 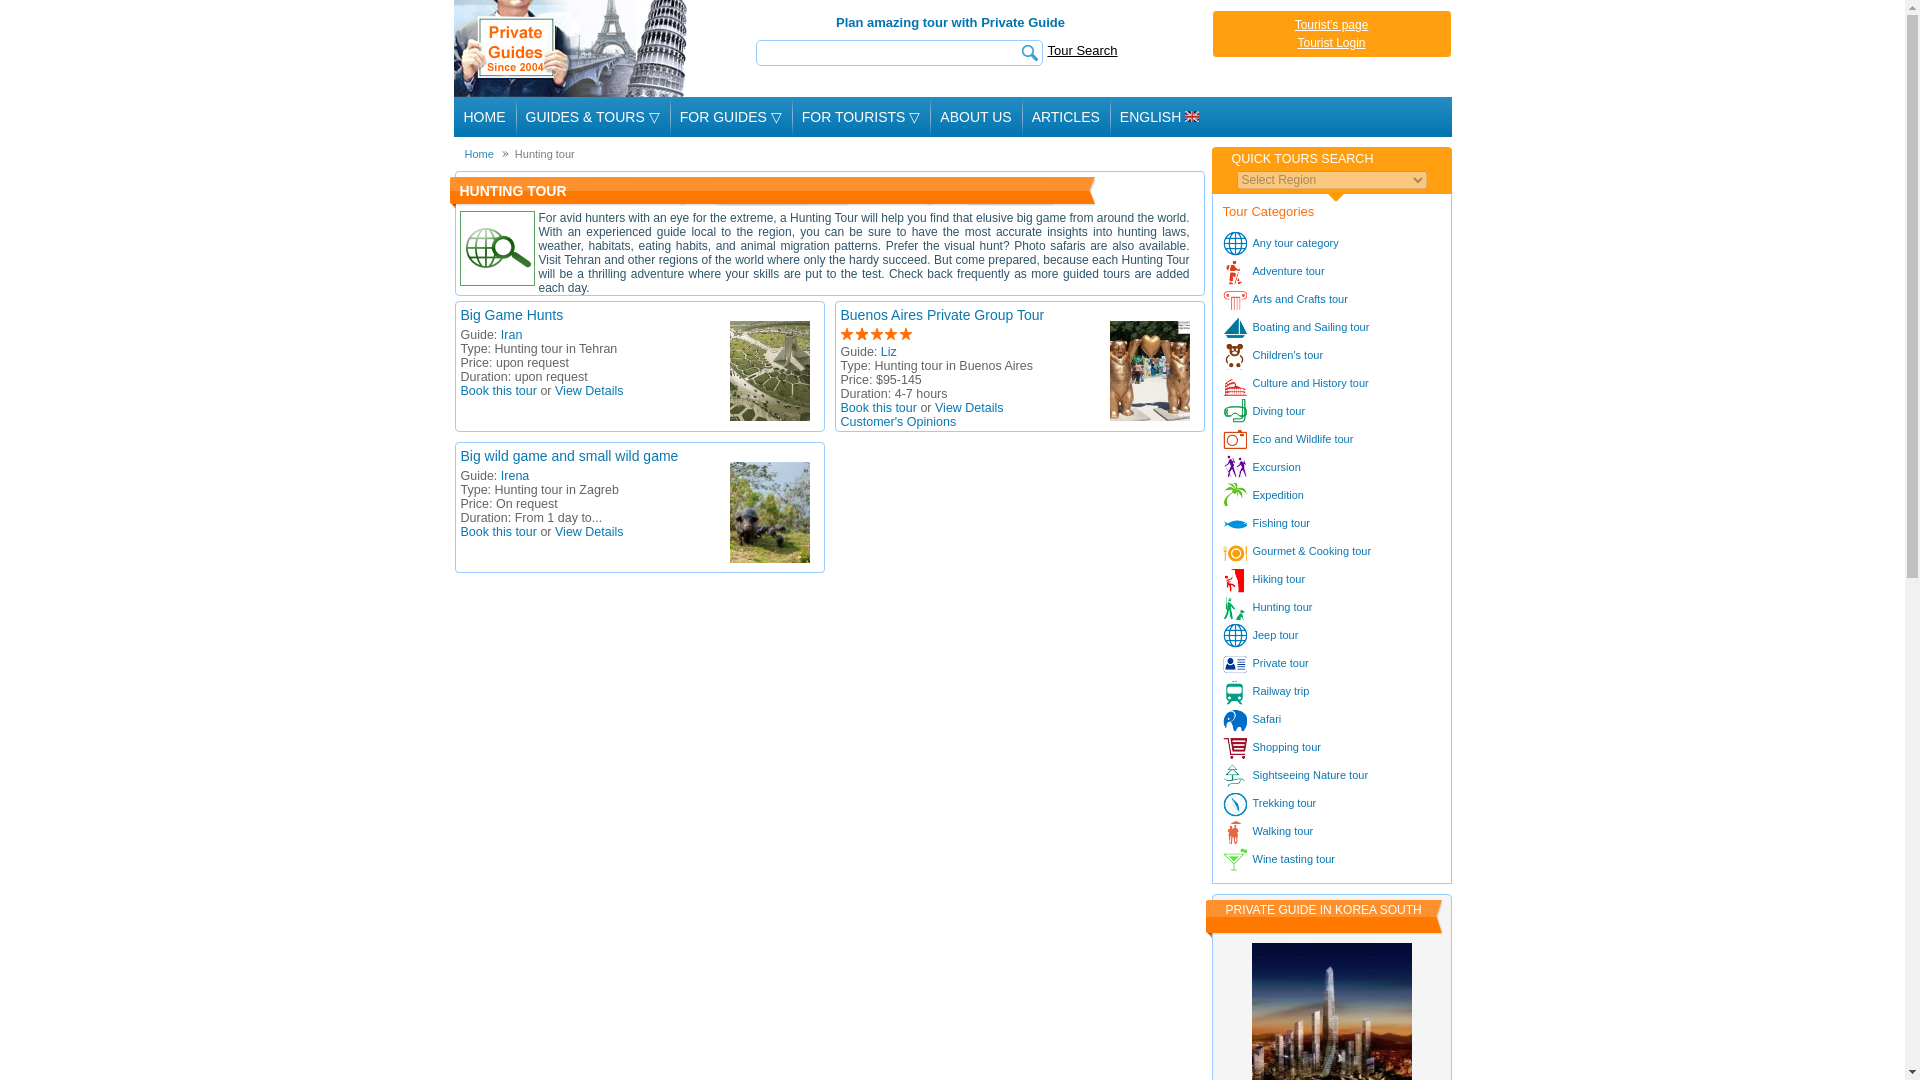 What do you see at coordinates (942, 314) in the screenshot?
I see `Buenos Aires Private Group Tour` at bounding box center [942, 314].